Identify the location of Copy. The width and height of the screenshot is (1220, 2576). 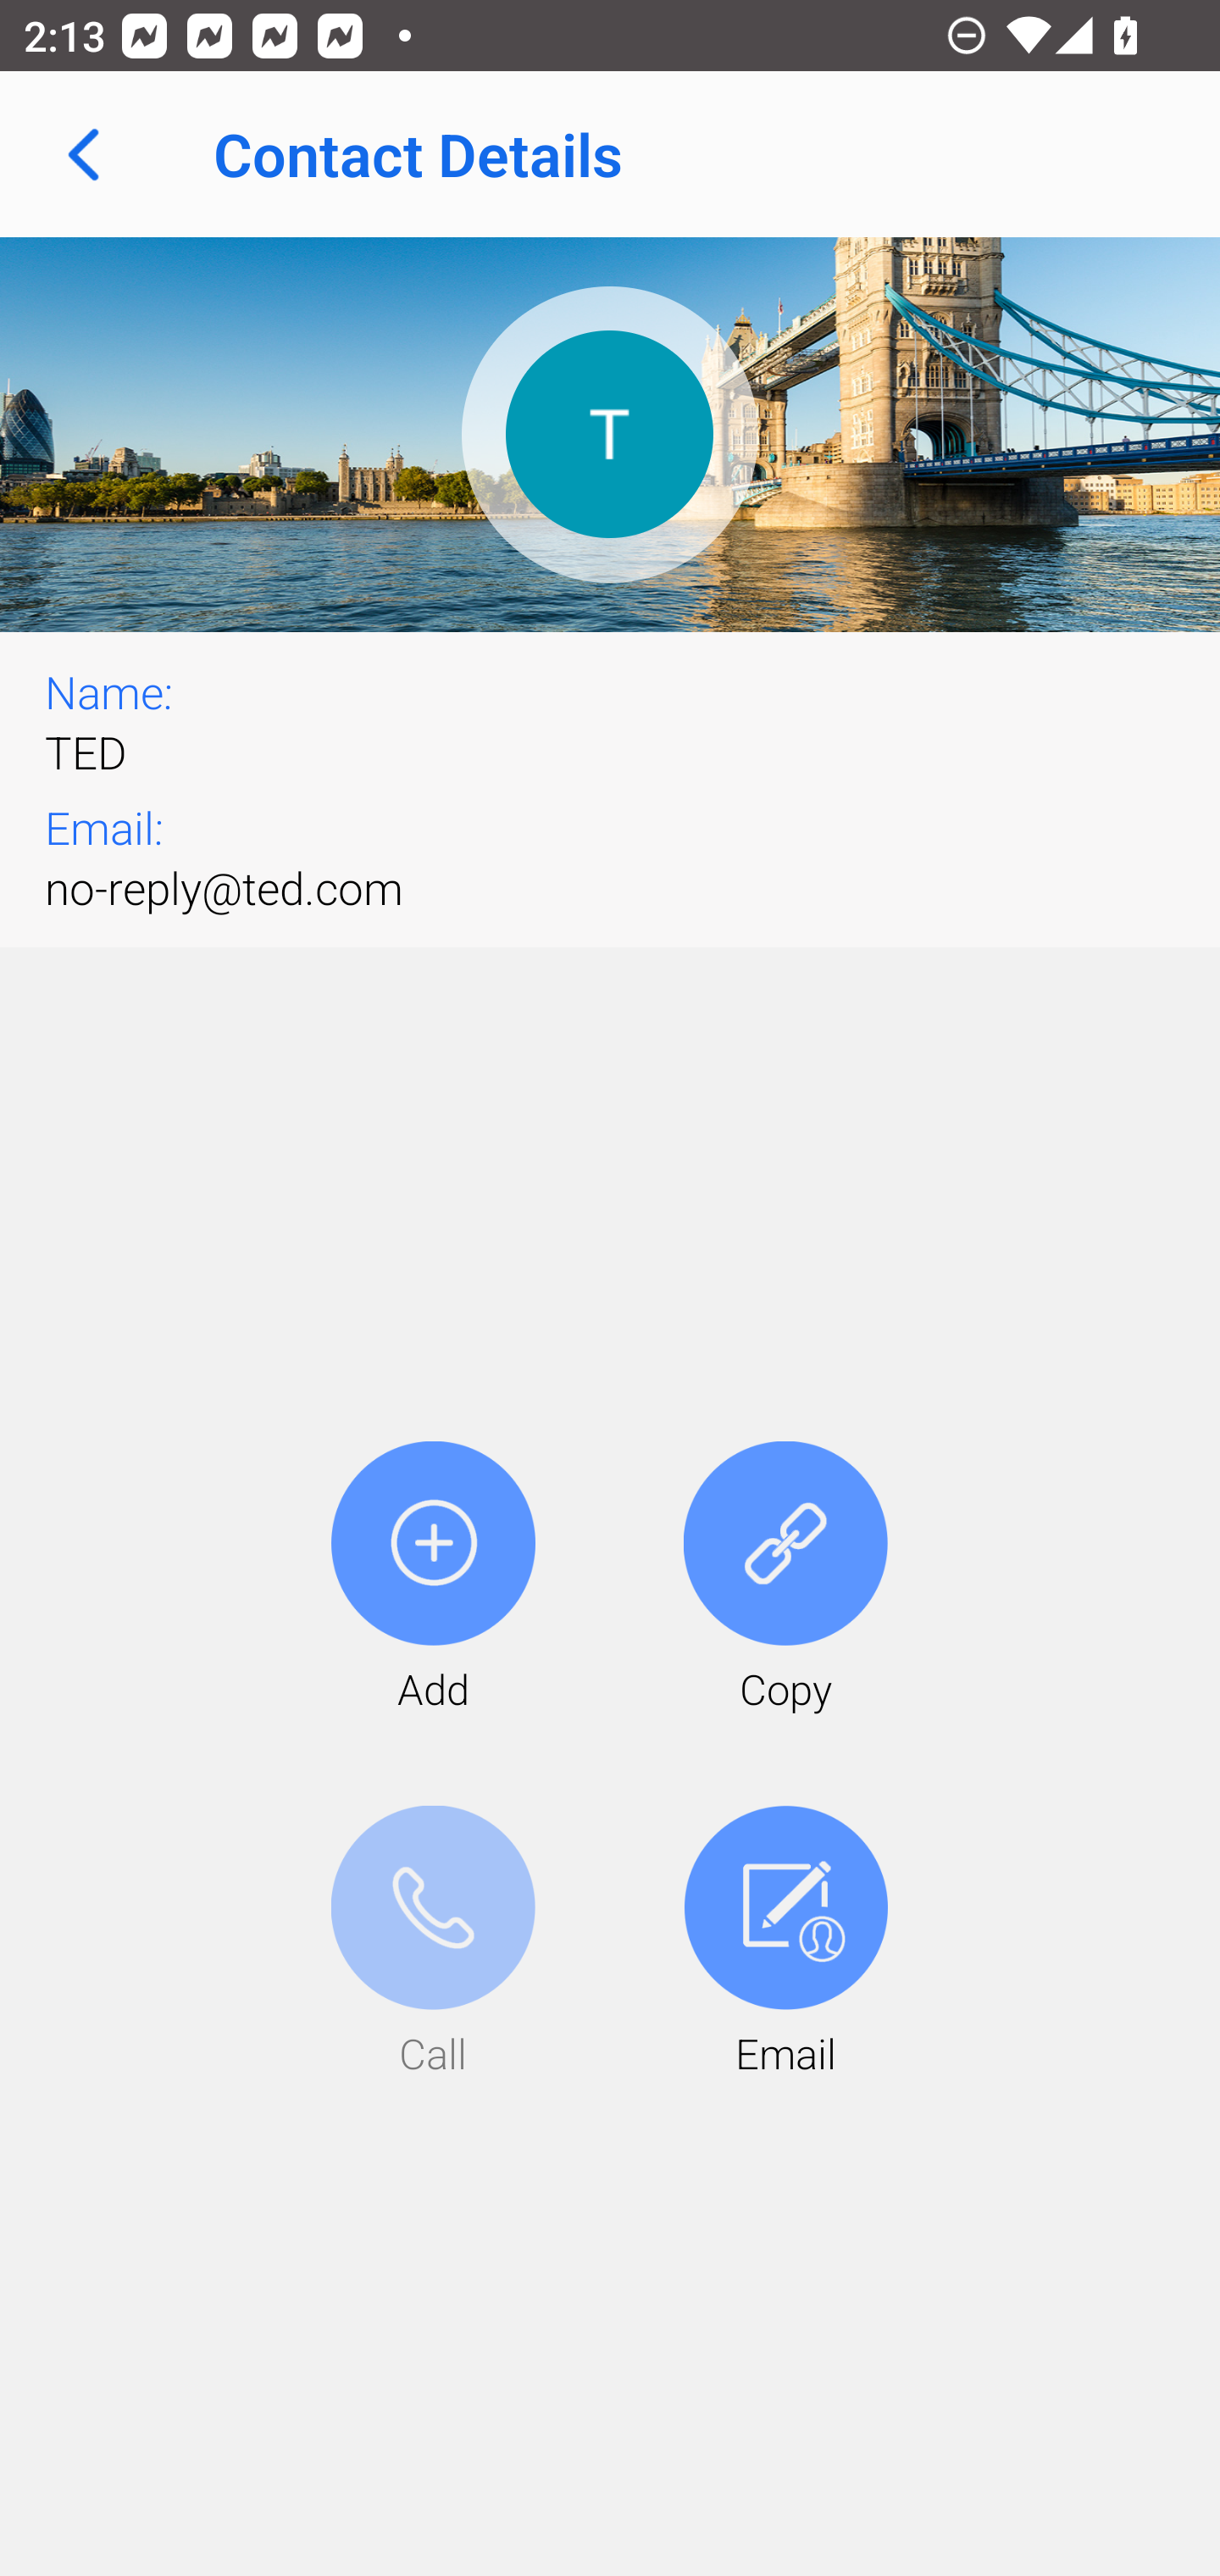
(785, 1579).